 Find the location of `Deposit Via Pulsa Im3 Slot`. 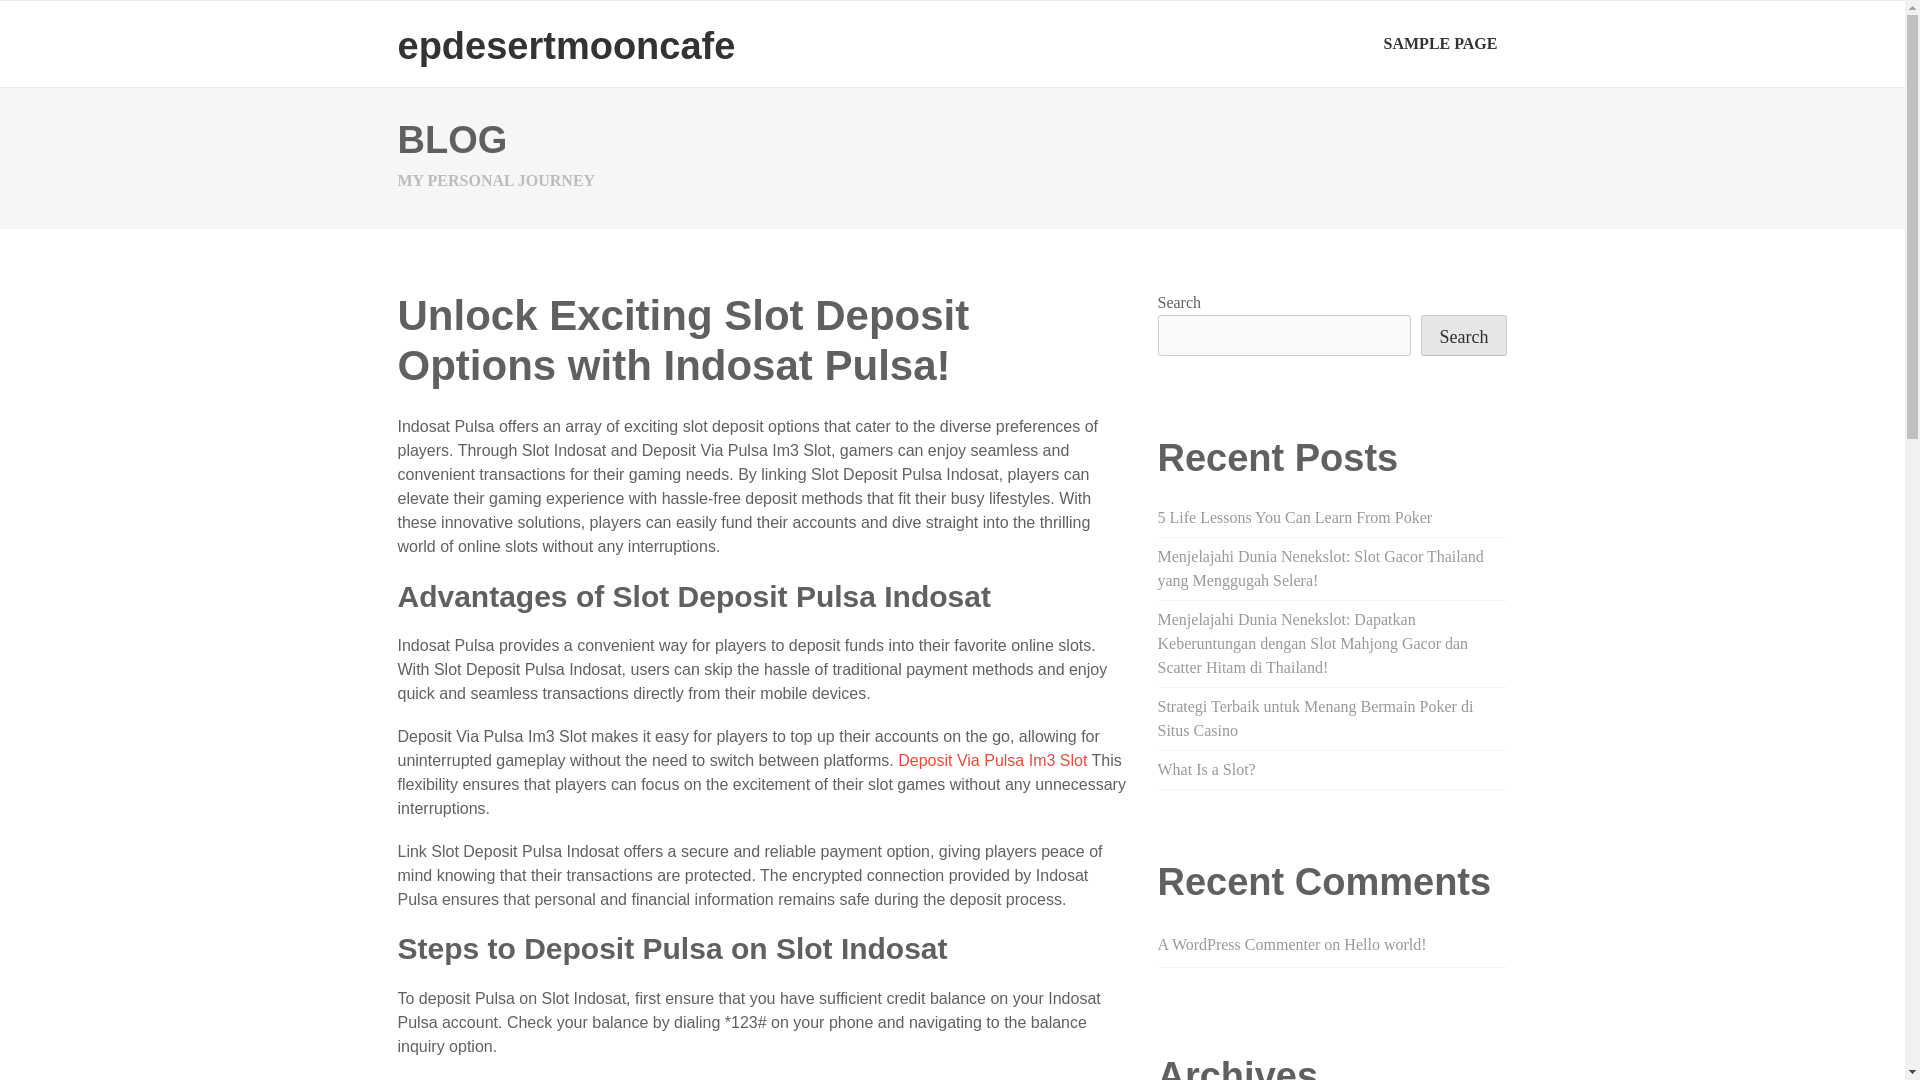

Deposit Via Pulsa Im3 Slot is located at coordinates (992, 760).